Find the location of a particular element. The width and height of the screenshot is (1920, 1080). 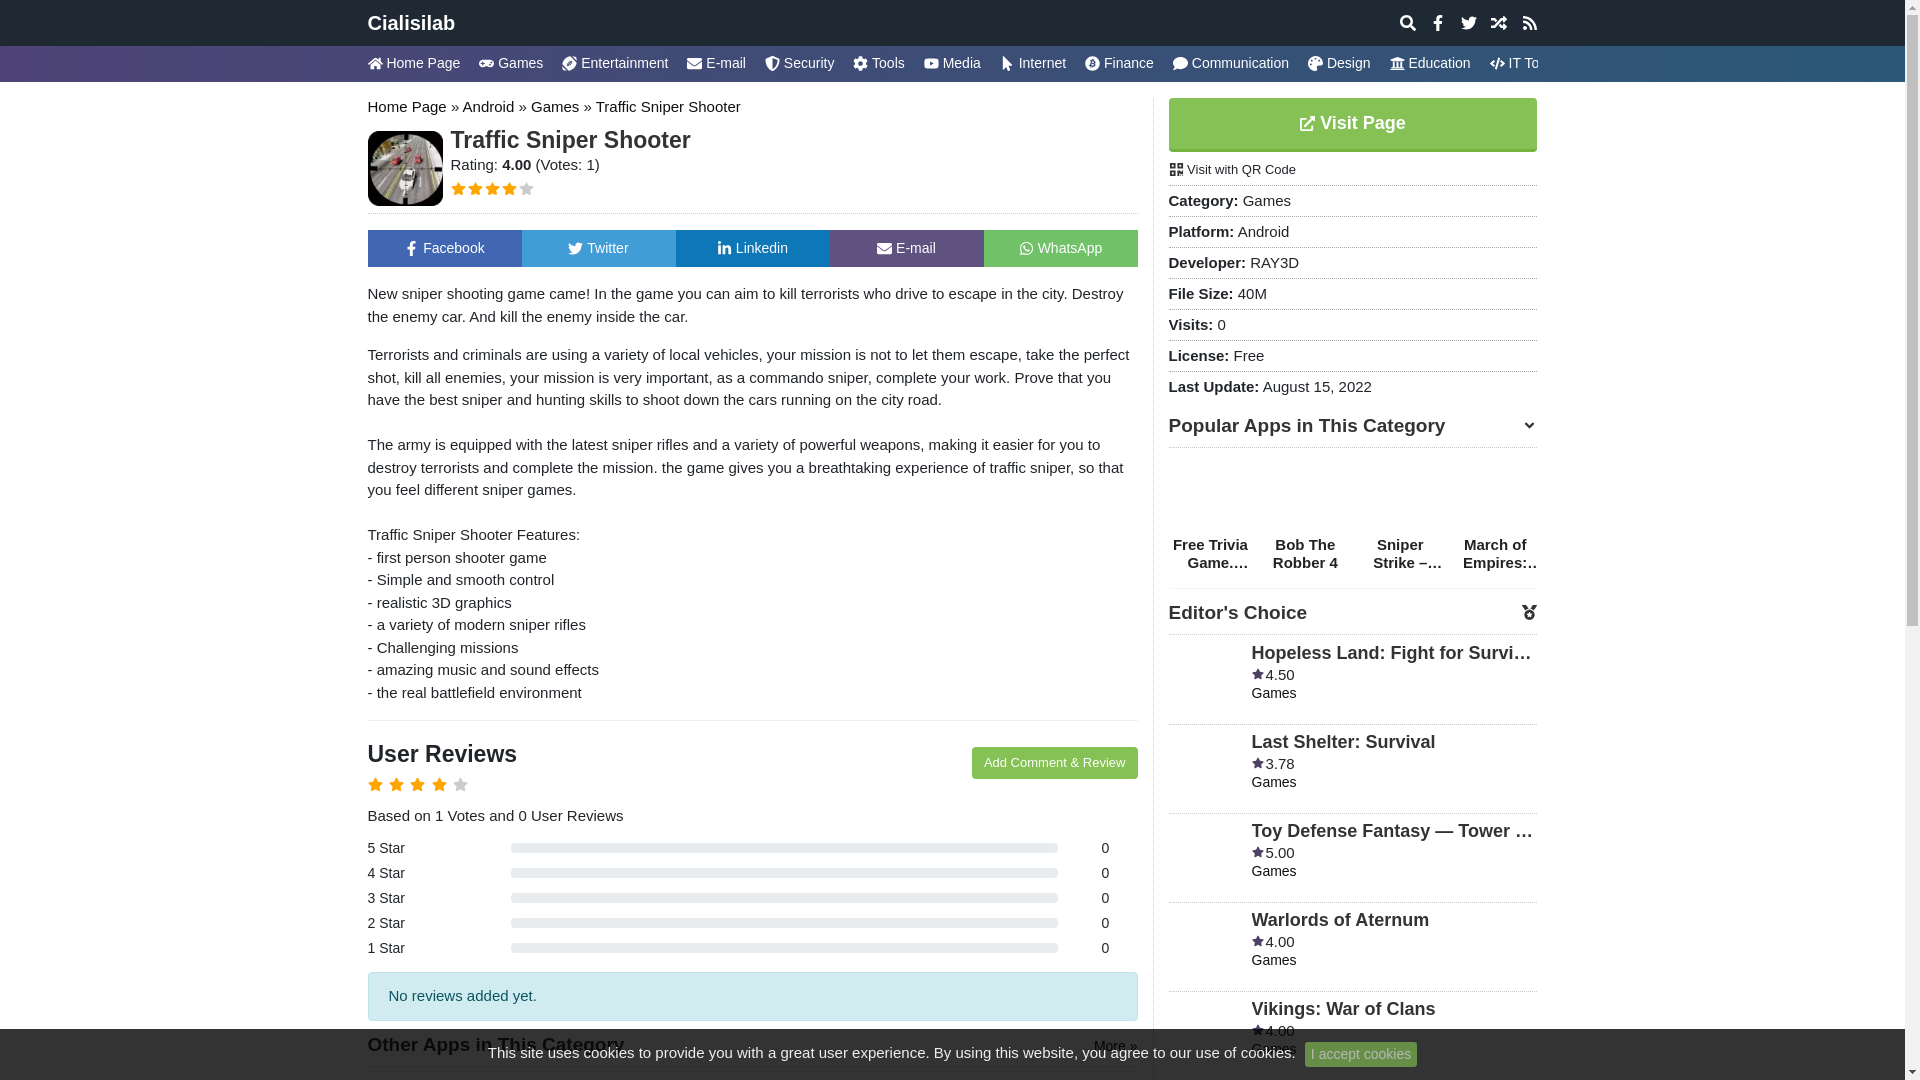

Security is located at coordinates (799, 64).